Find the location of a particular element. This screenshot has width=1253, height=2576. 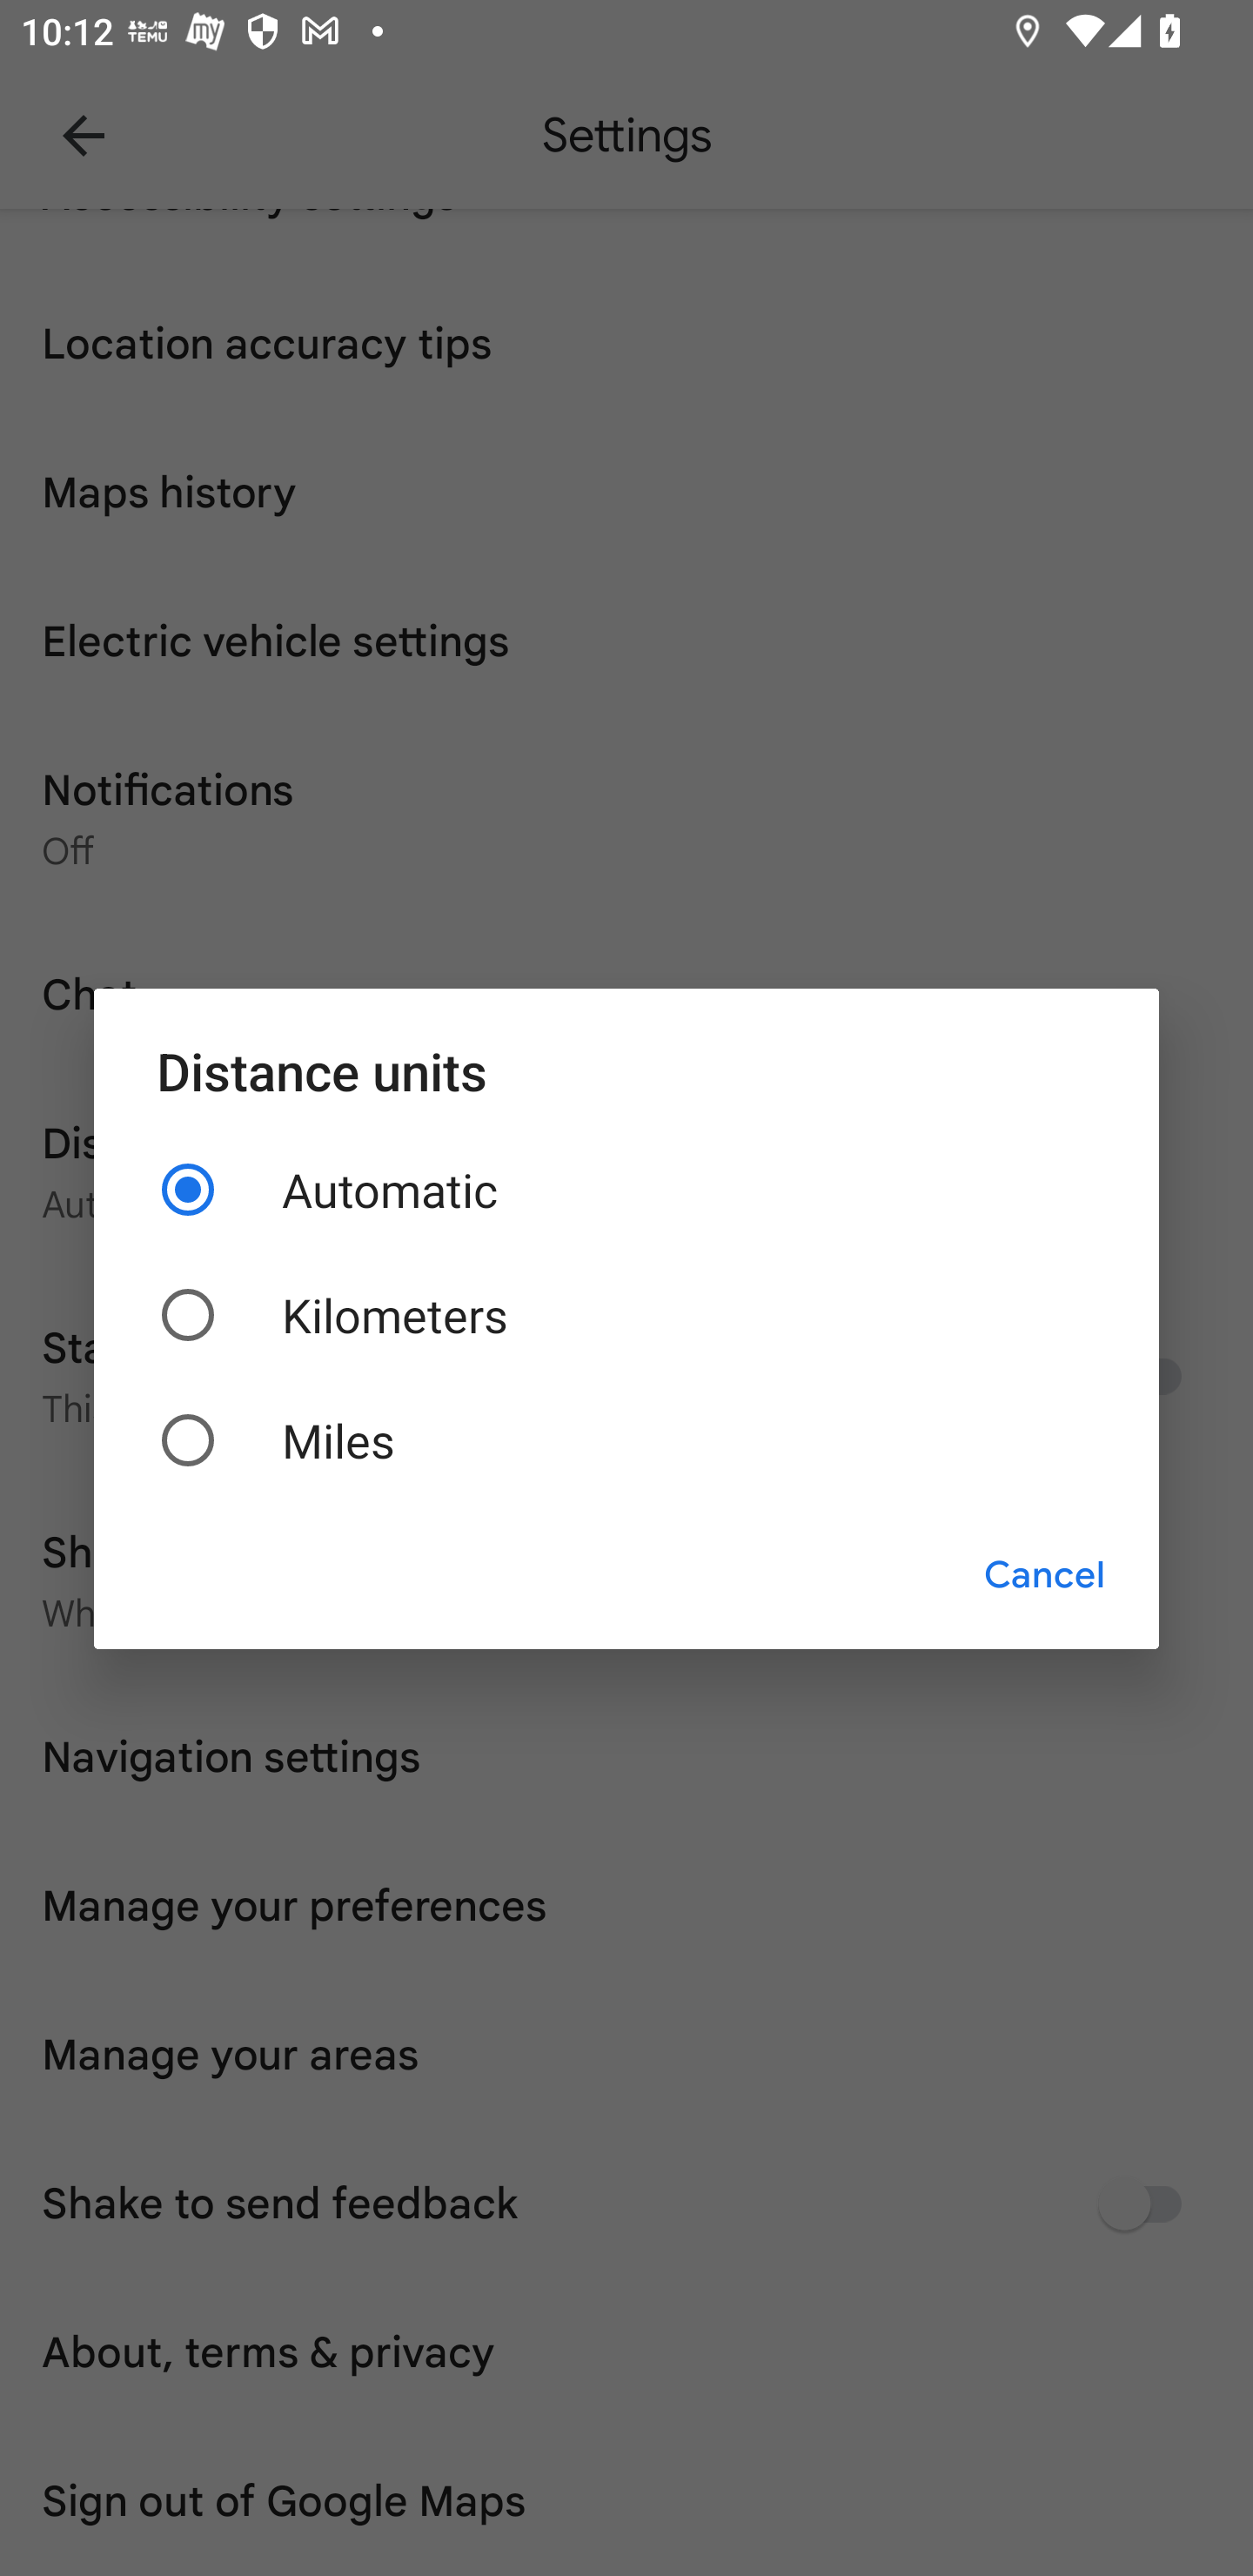

Kilometers is located at coordinates (626, 1314).